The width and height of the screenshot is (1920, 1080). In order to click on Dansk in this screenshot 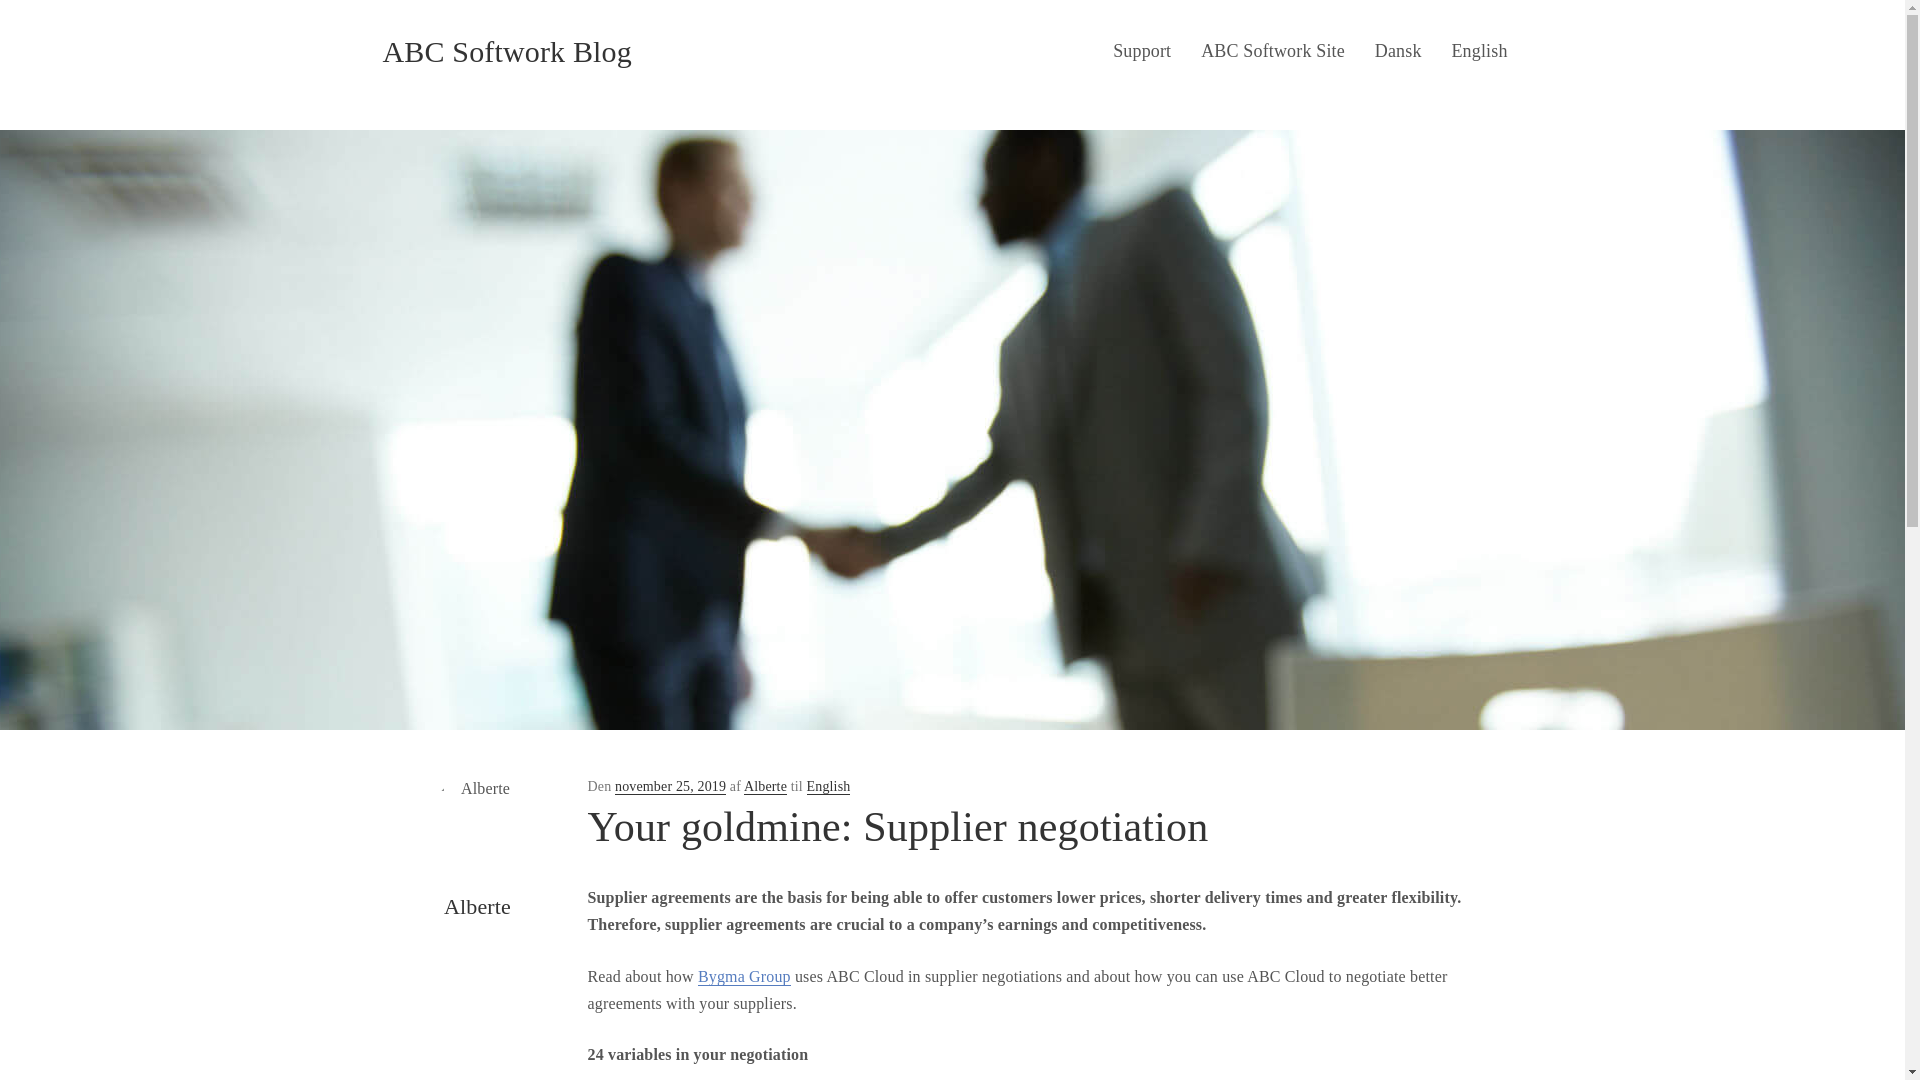, I will do `click(1398, 51)`.